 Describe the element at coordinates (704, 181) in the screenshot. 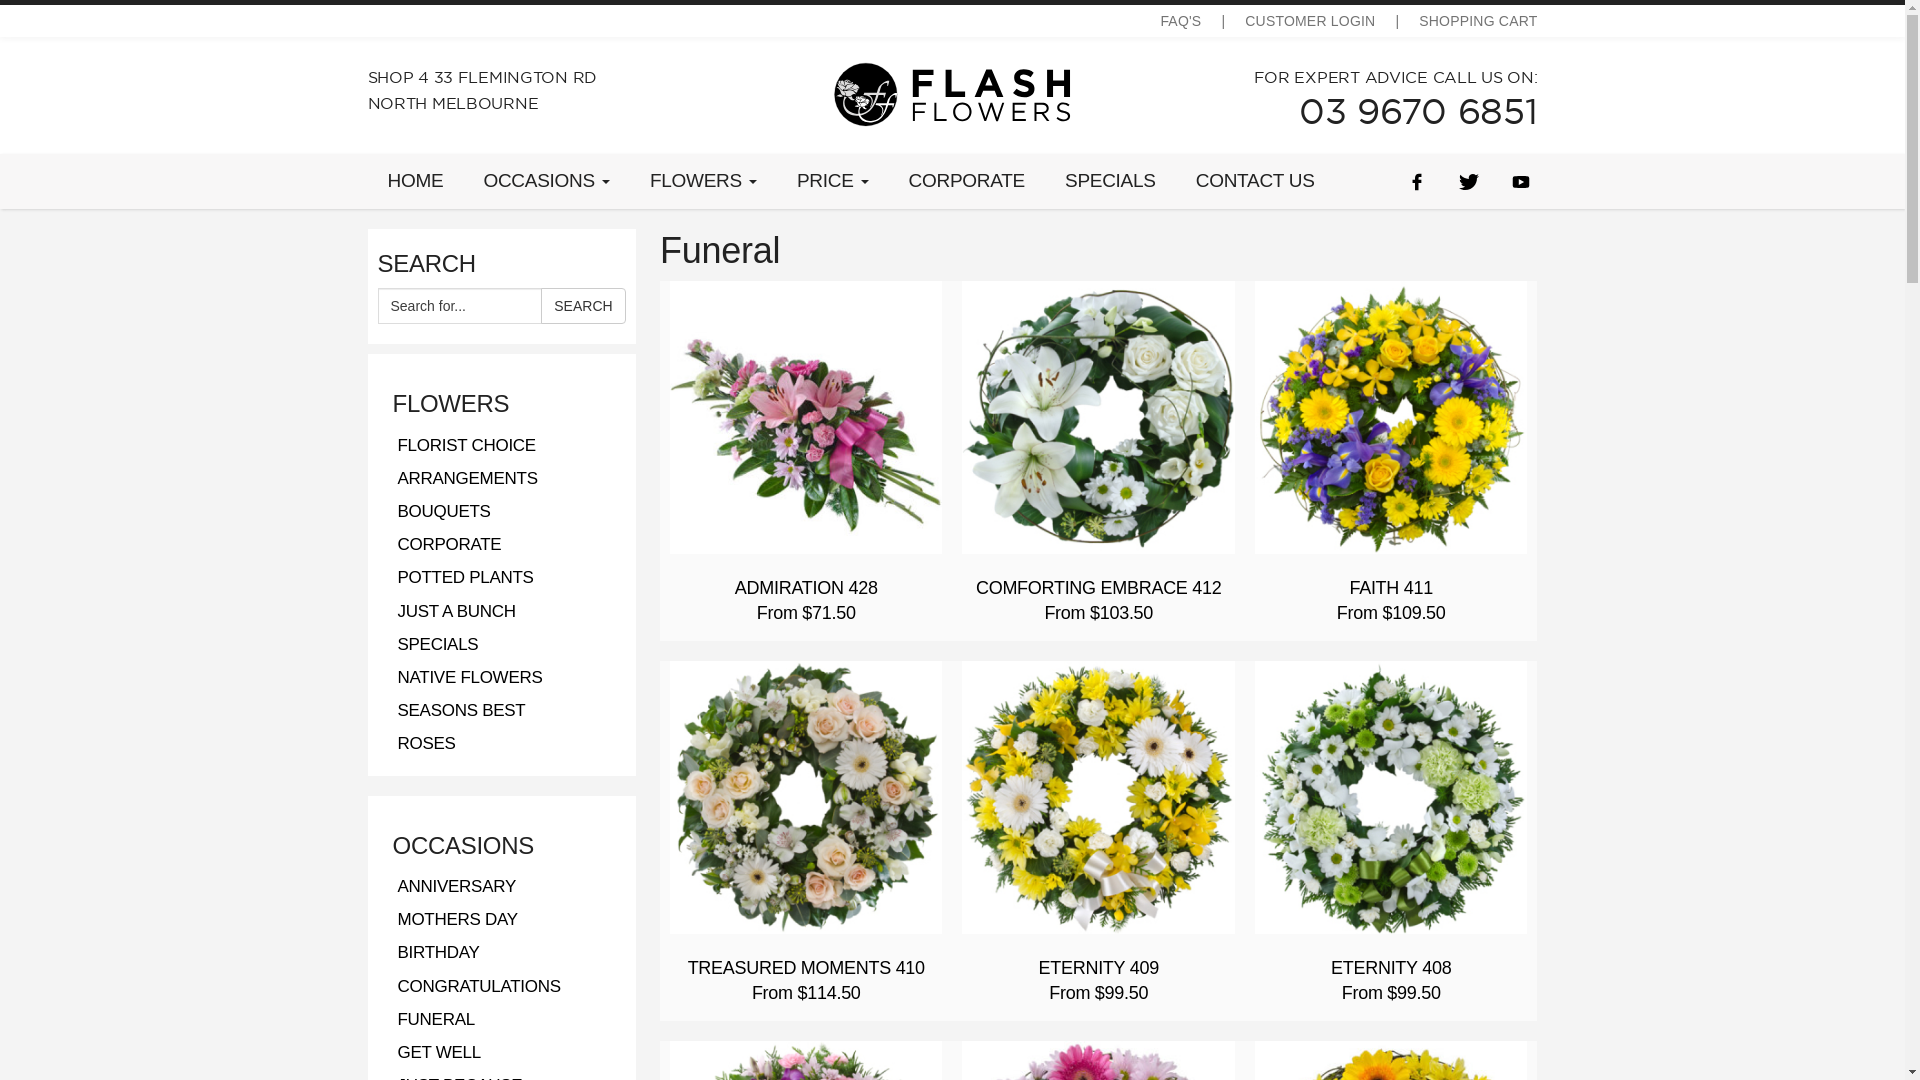

I see `FLOWERS` at that location.